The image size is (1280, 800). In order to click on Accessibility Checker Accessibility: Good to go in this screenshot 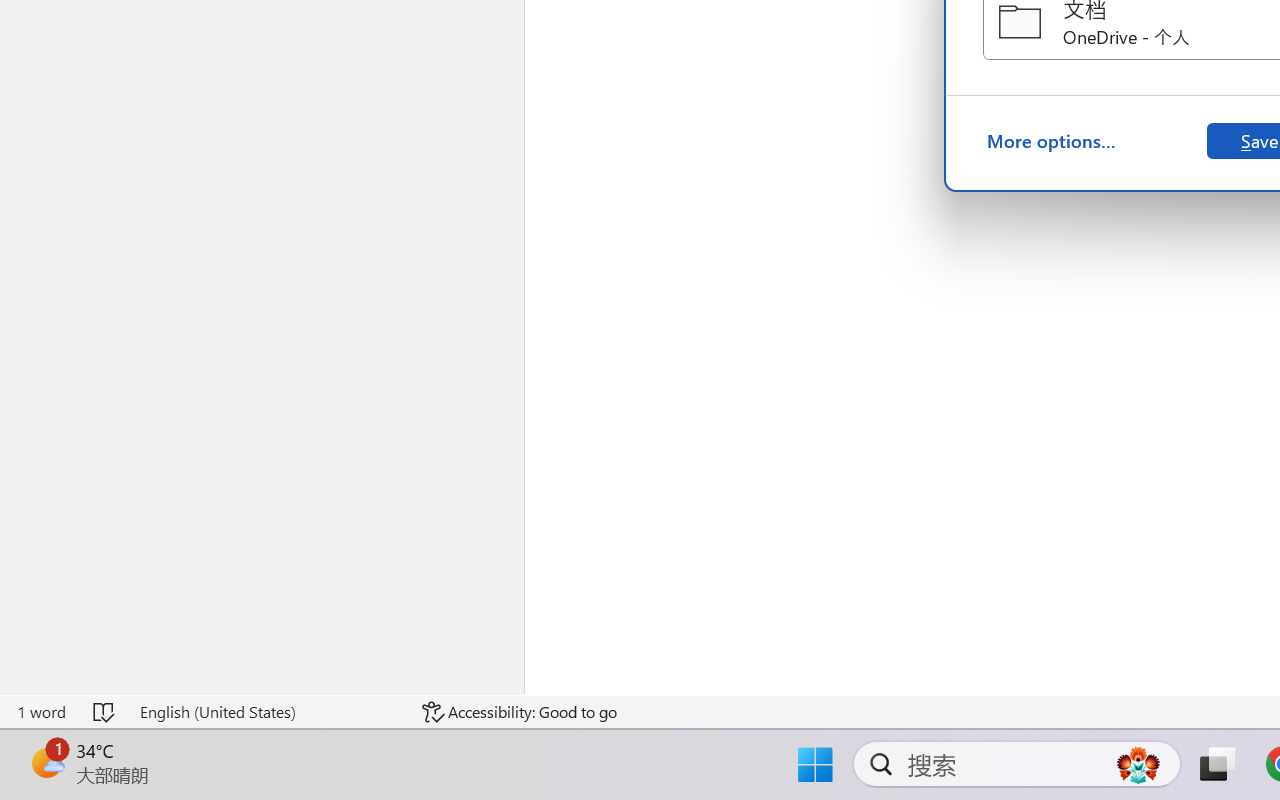, I will do `click(519, 712)`.